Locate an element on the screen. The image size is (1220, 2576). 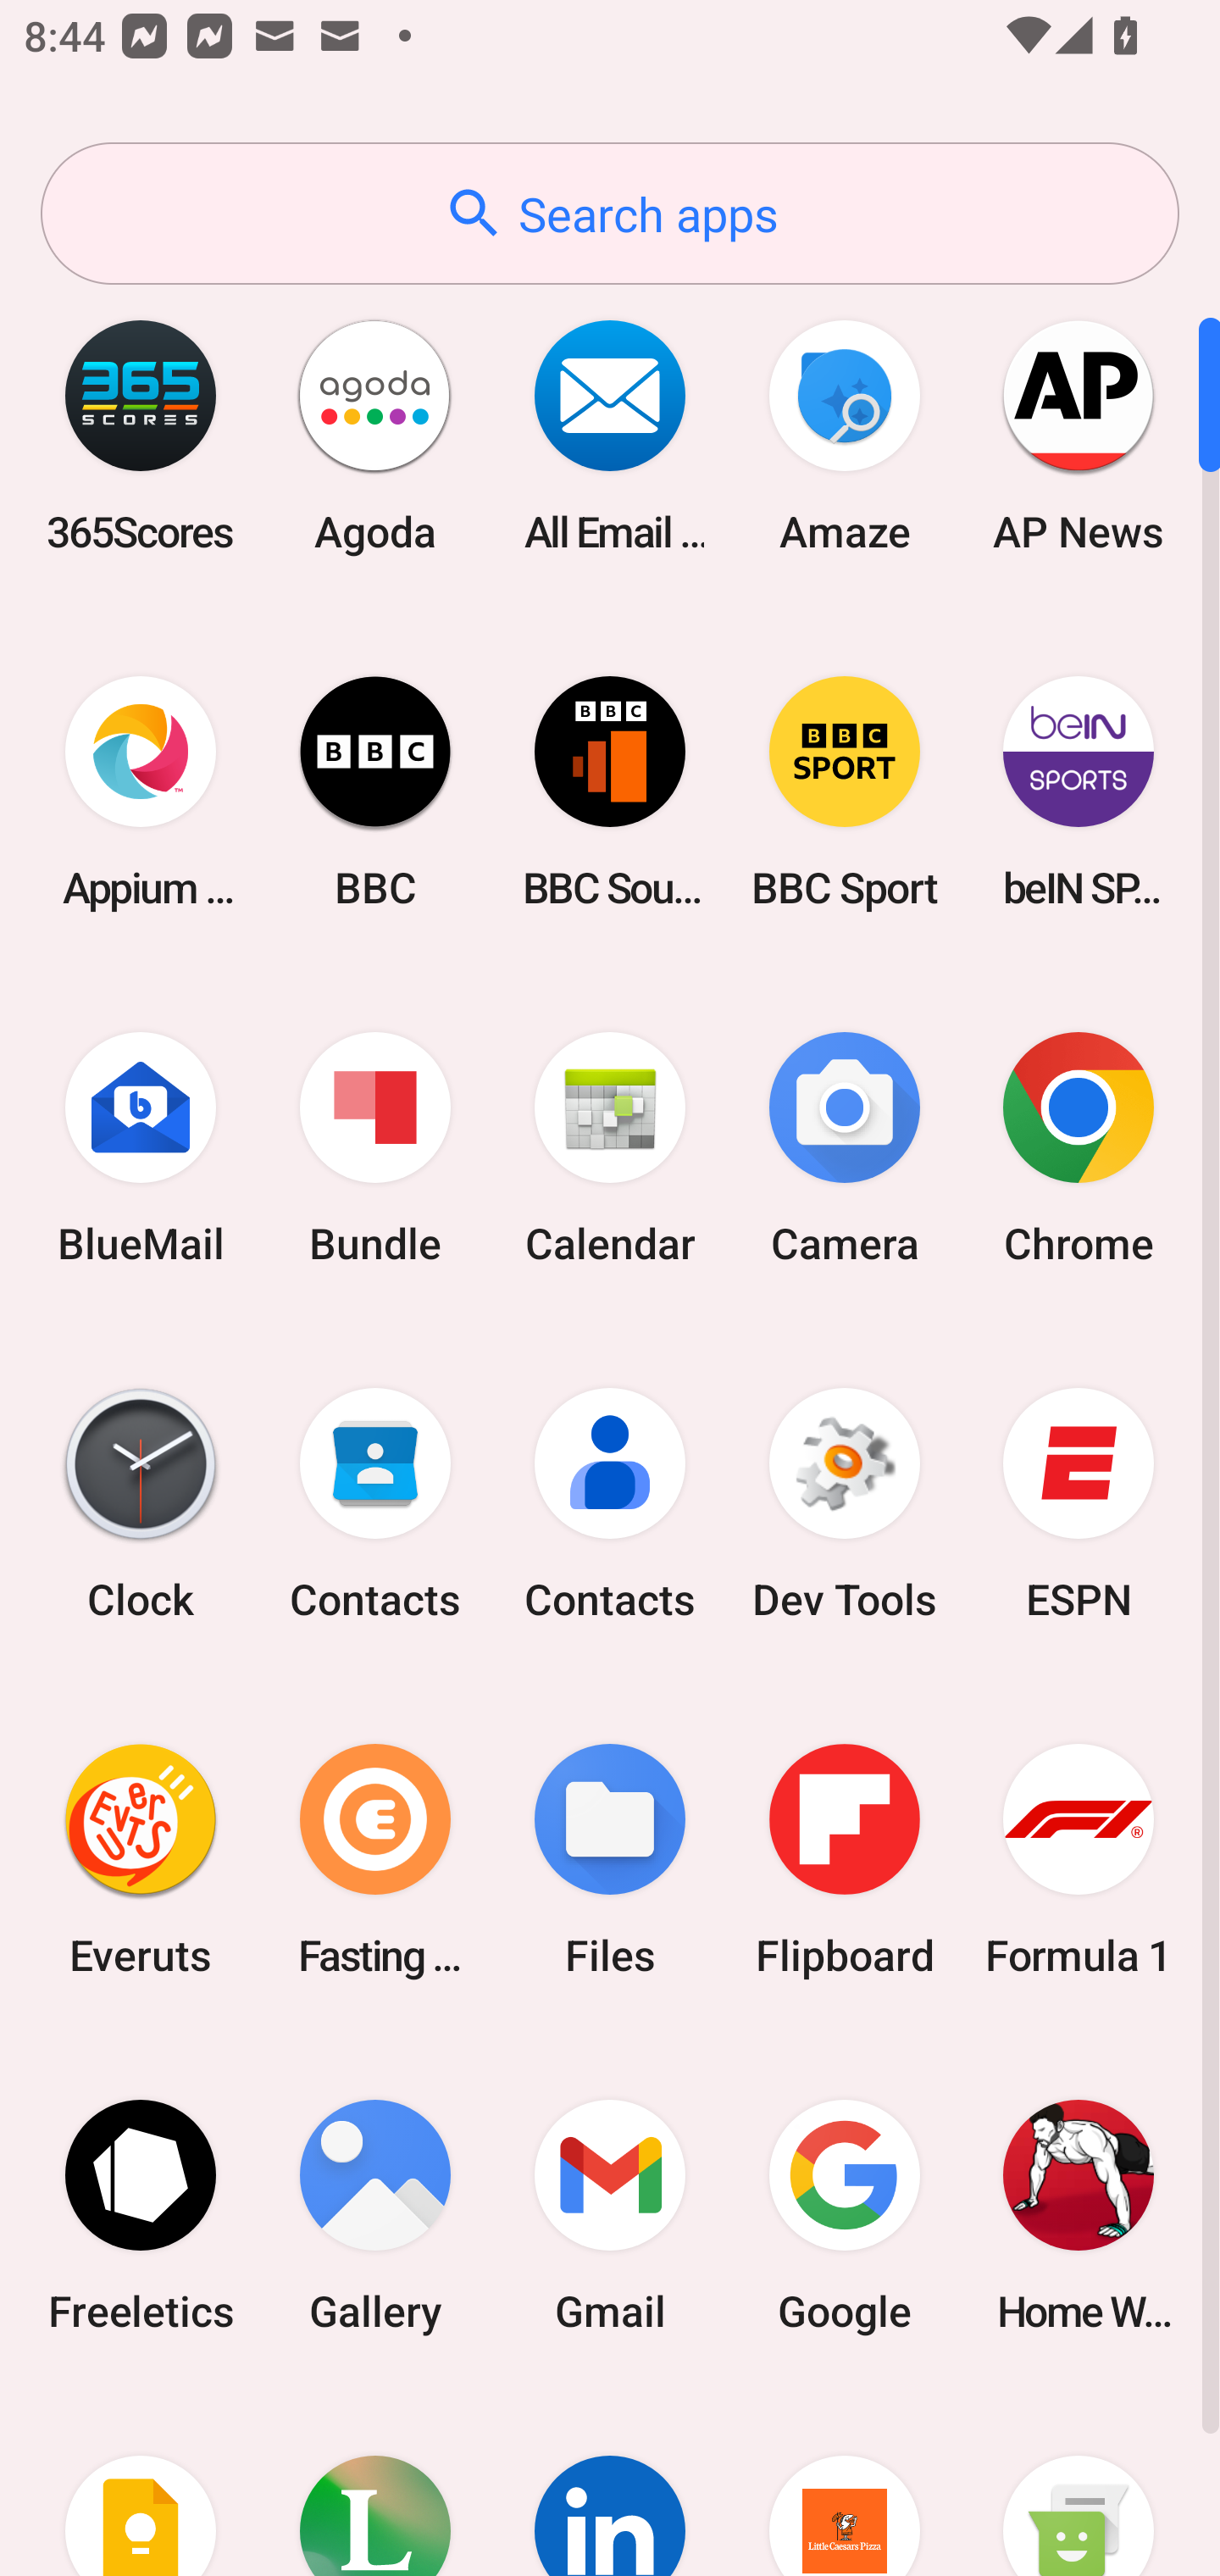
BlueMail is located at coordinates (141, 1149).